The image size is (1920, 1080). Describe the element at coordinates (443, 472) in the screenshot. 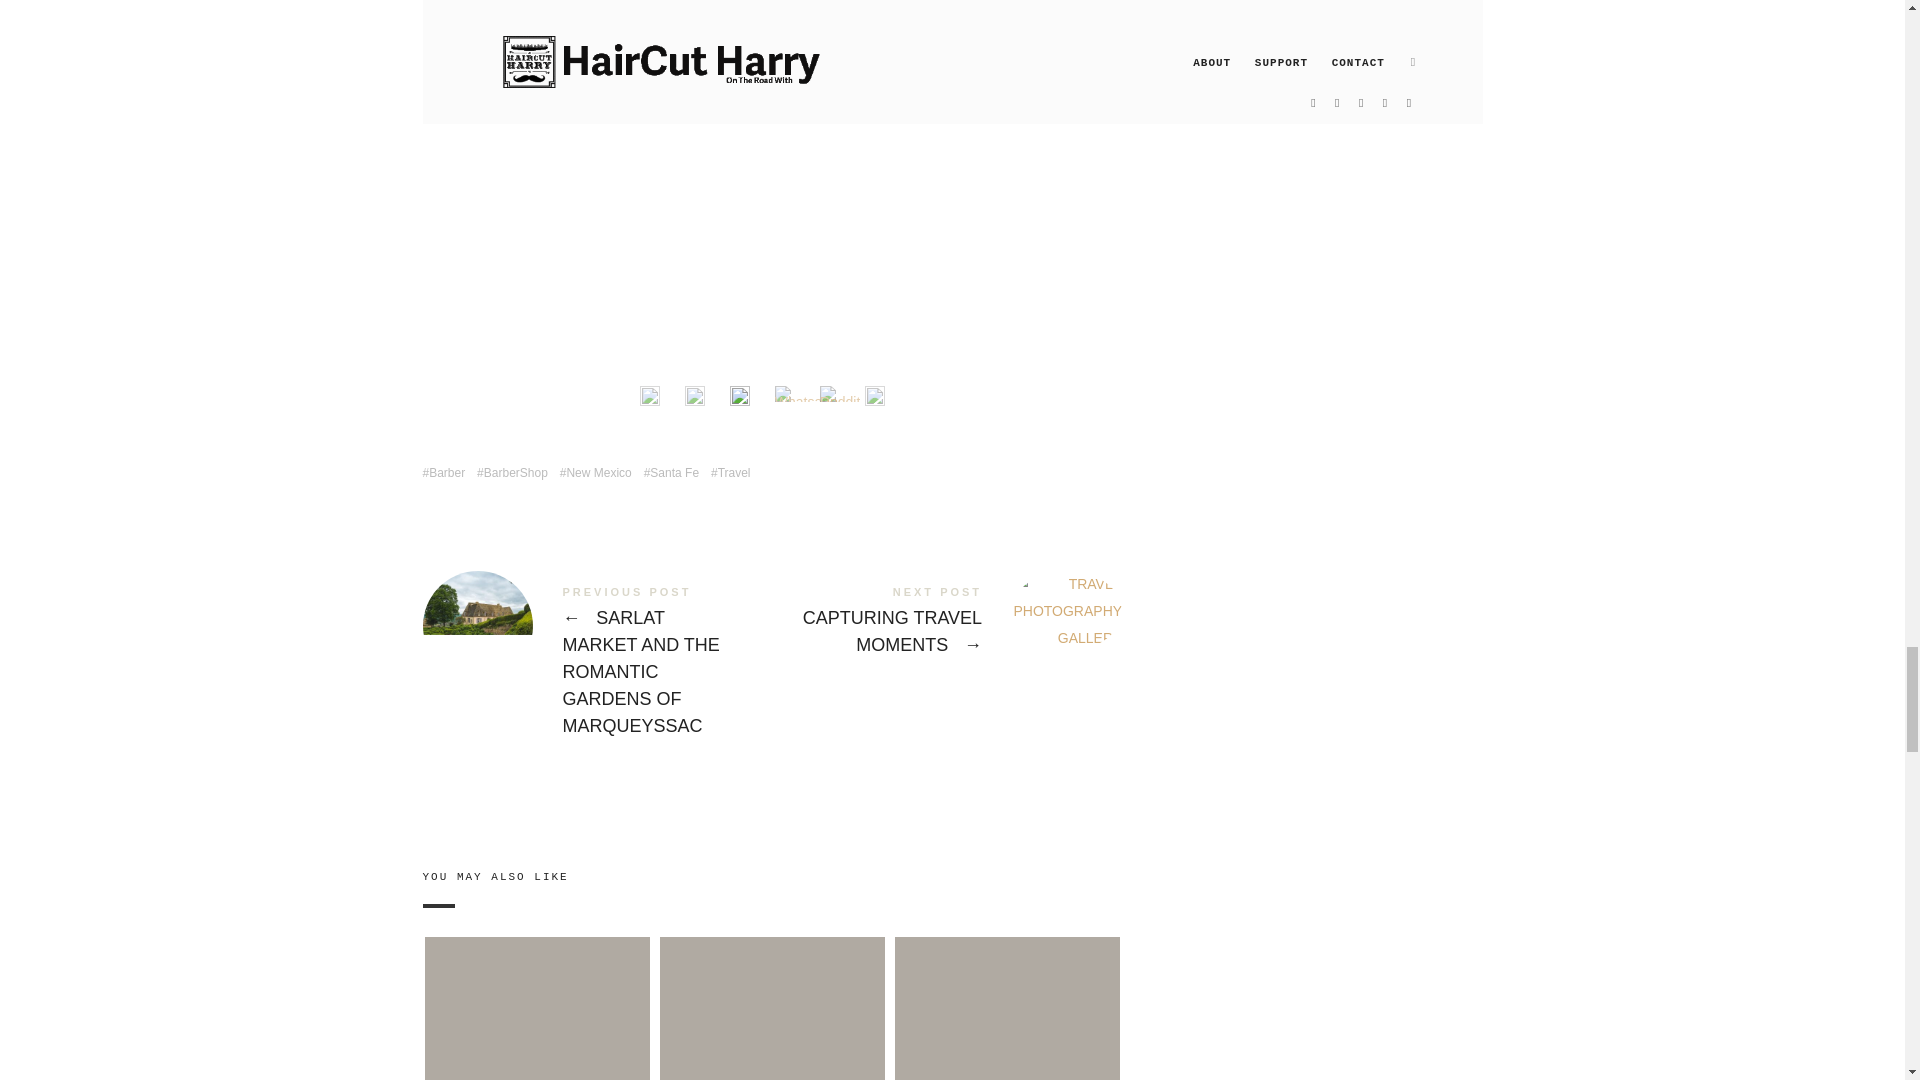

I see `Barber` at that location.